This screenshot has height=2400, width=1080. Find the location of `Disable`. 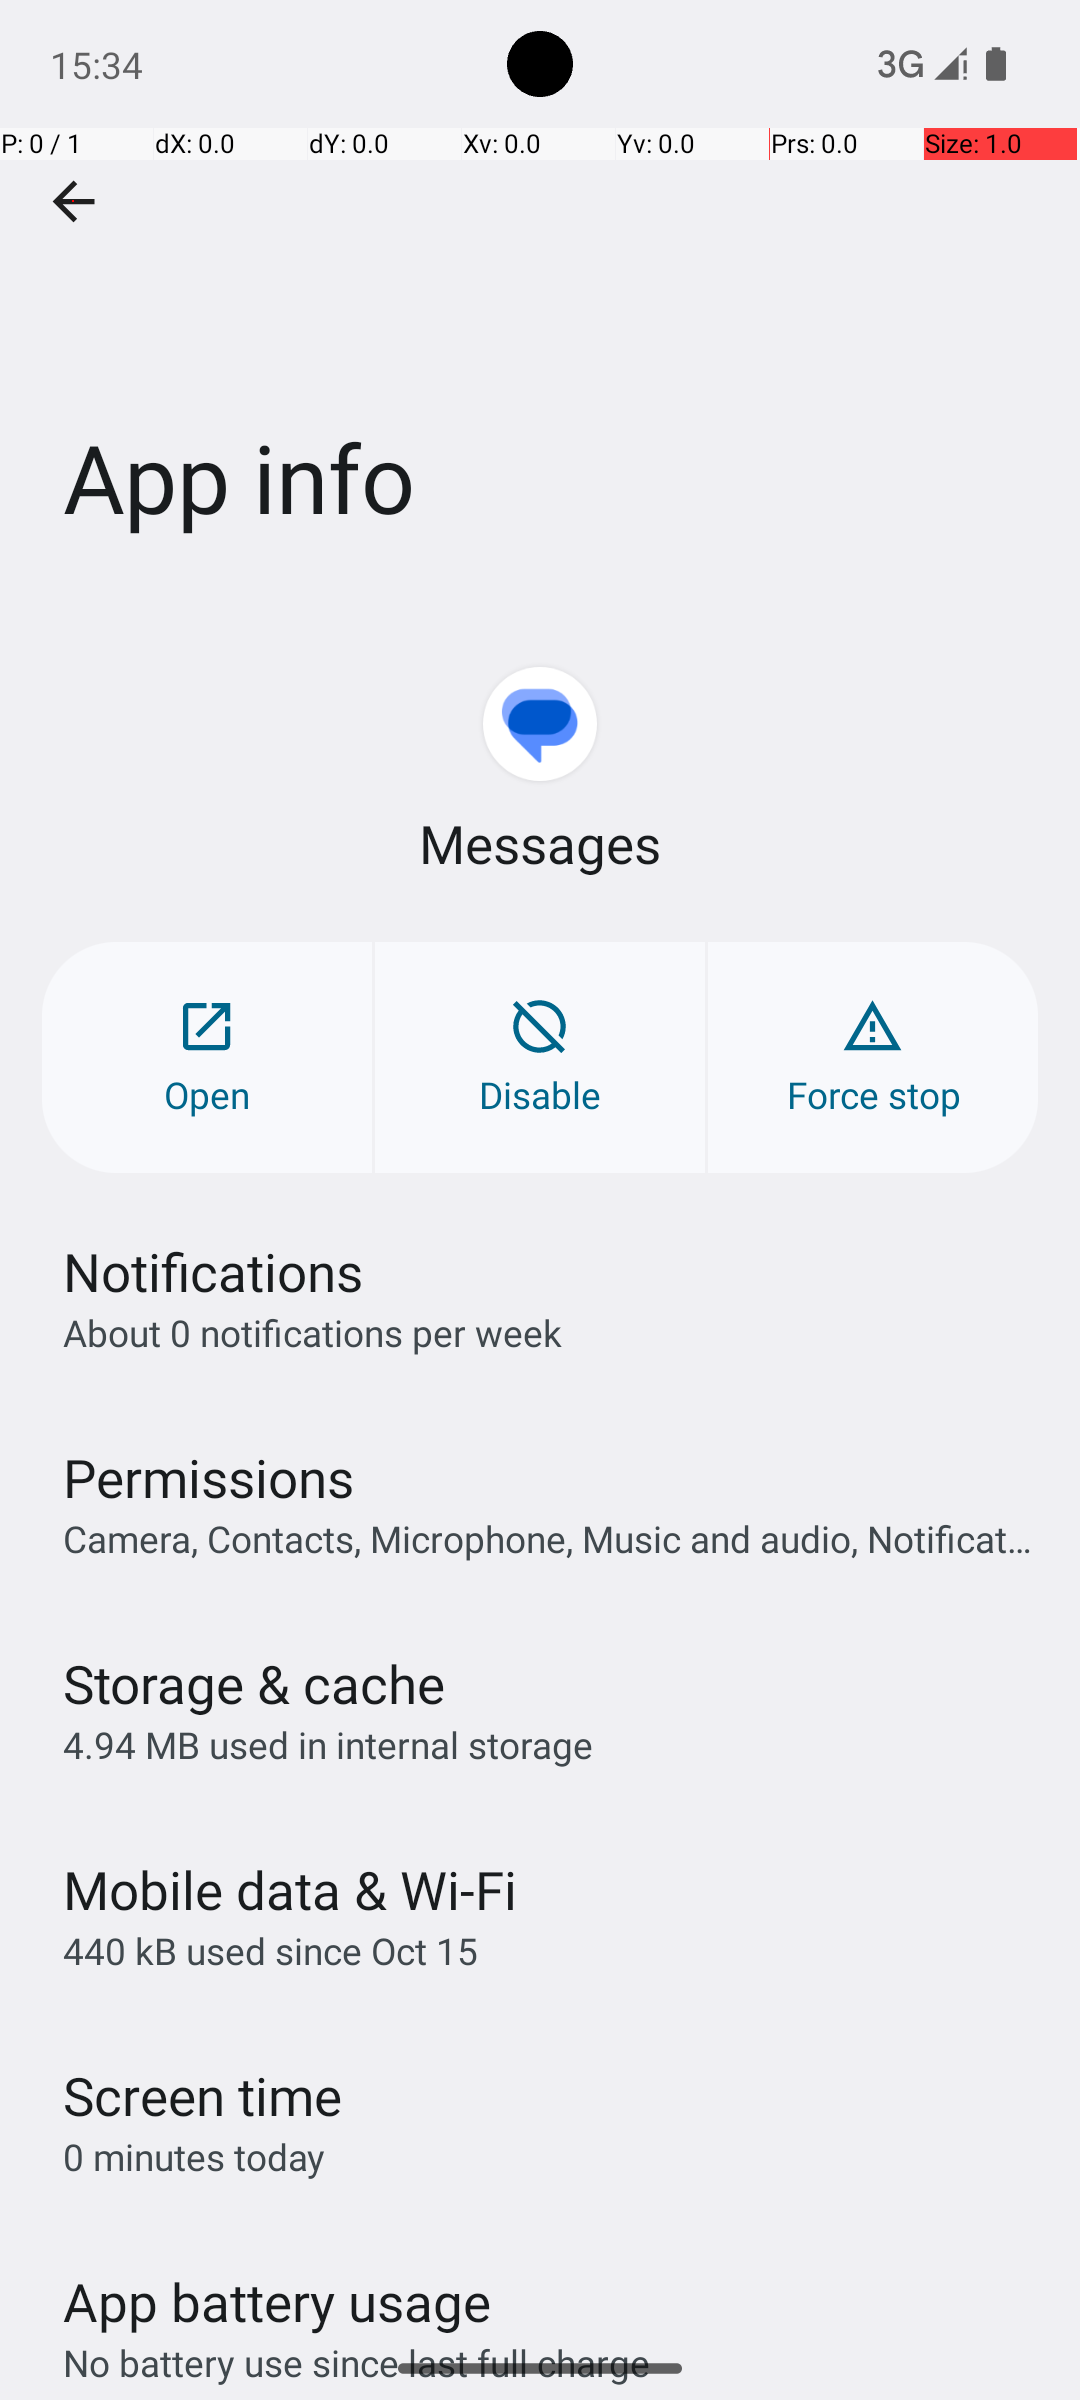

Disable is located at coordinates (540, 1058).